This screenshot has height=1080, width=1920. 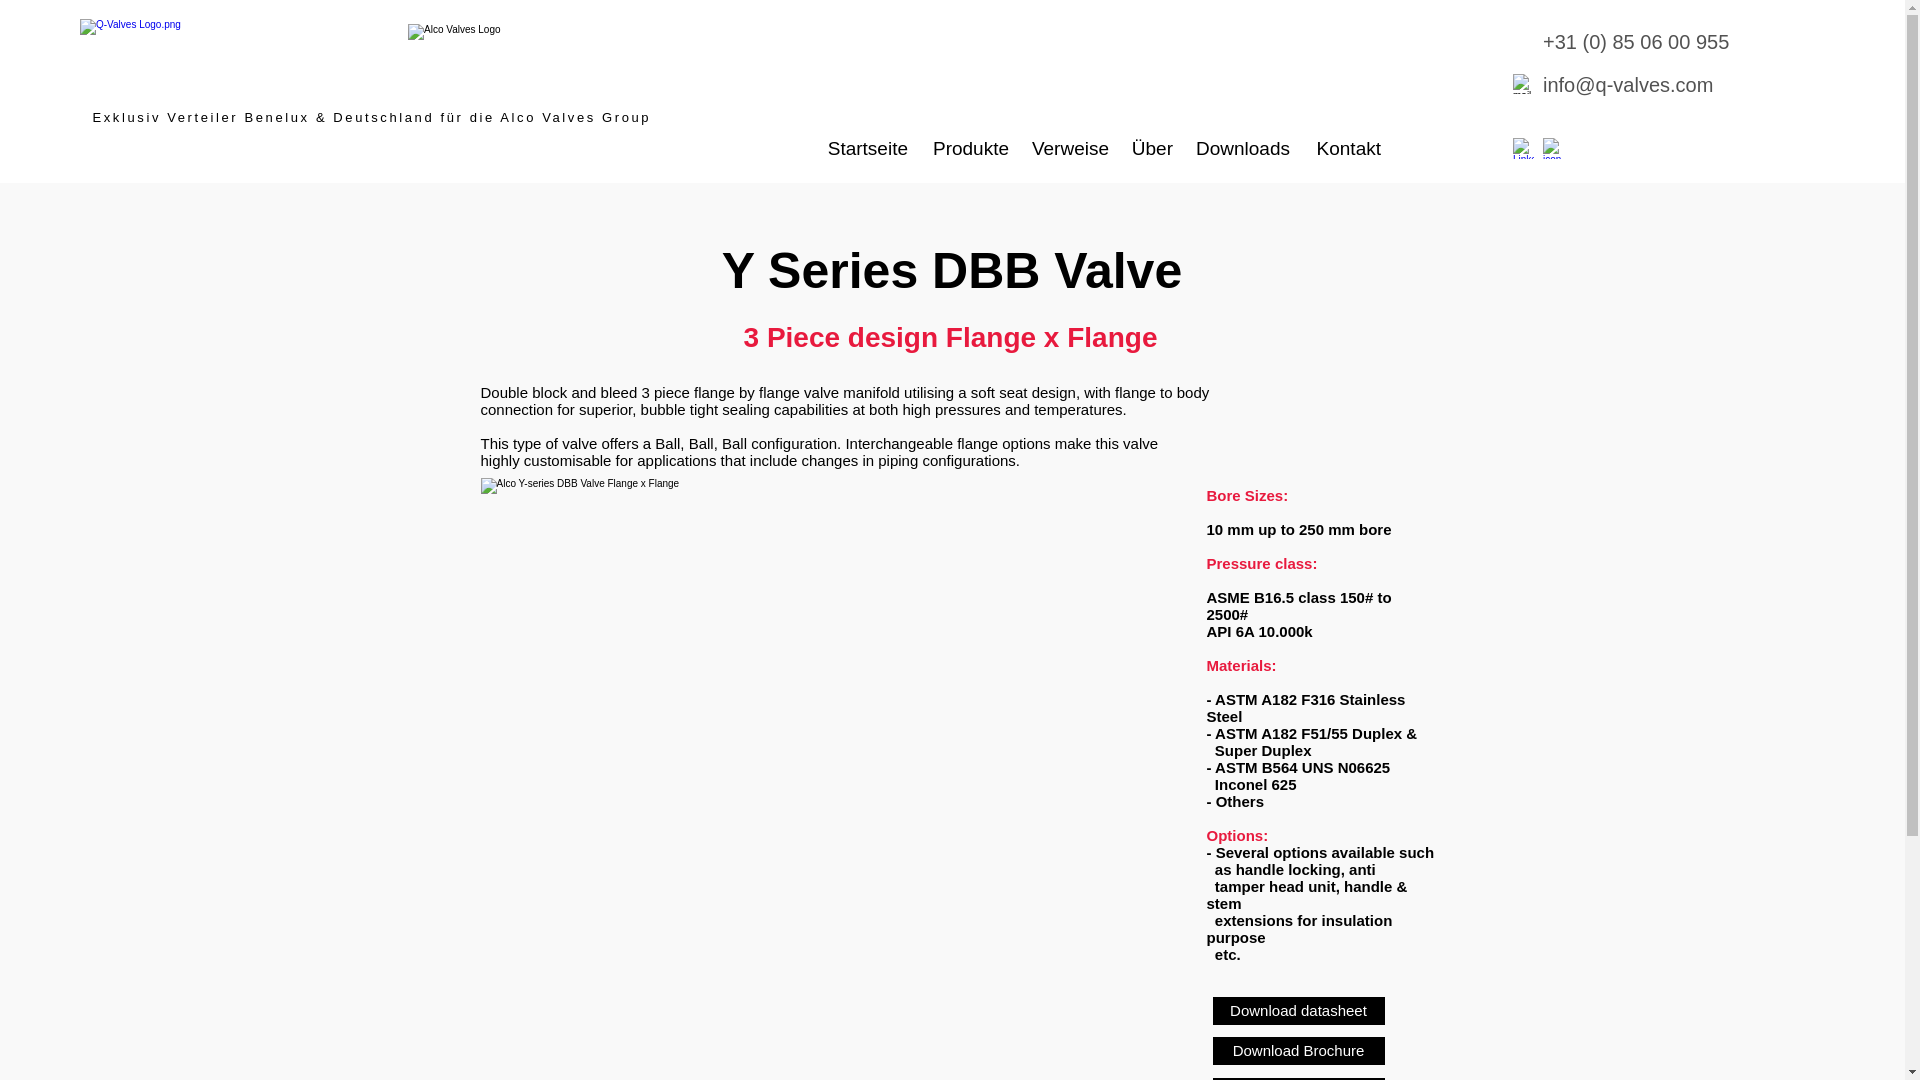 What do you see at coordinates (1298, 1078) in the screenshot?
I see `Request for quotation` at bounding box center [1298, 1078].